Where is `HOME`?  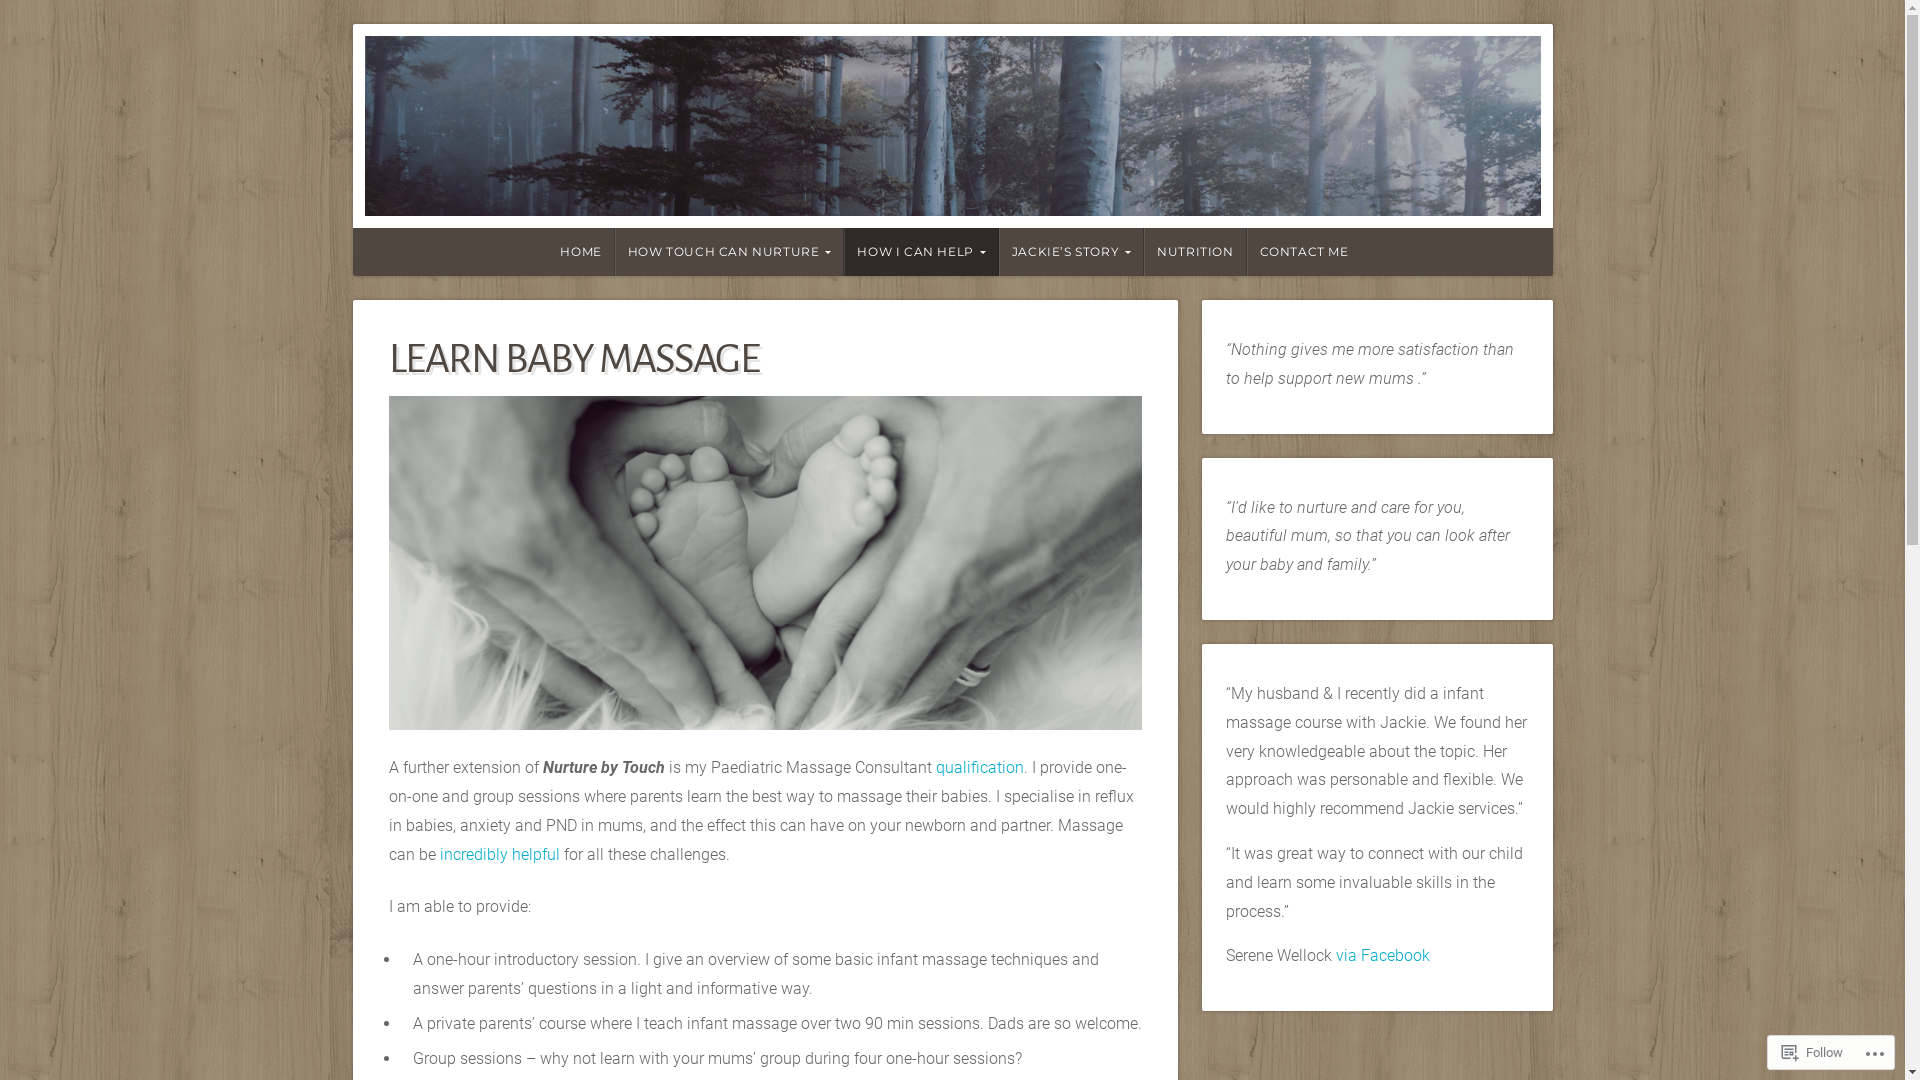 HOME is located at coordinates (579, 252).